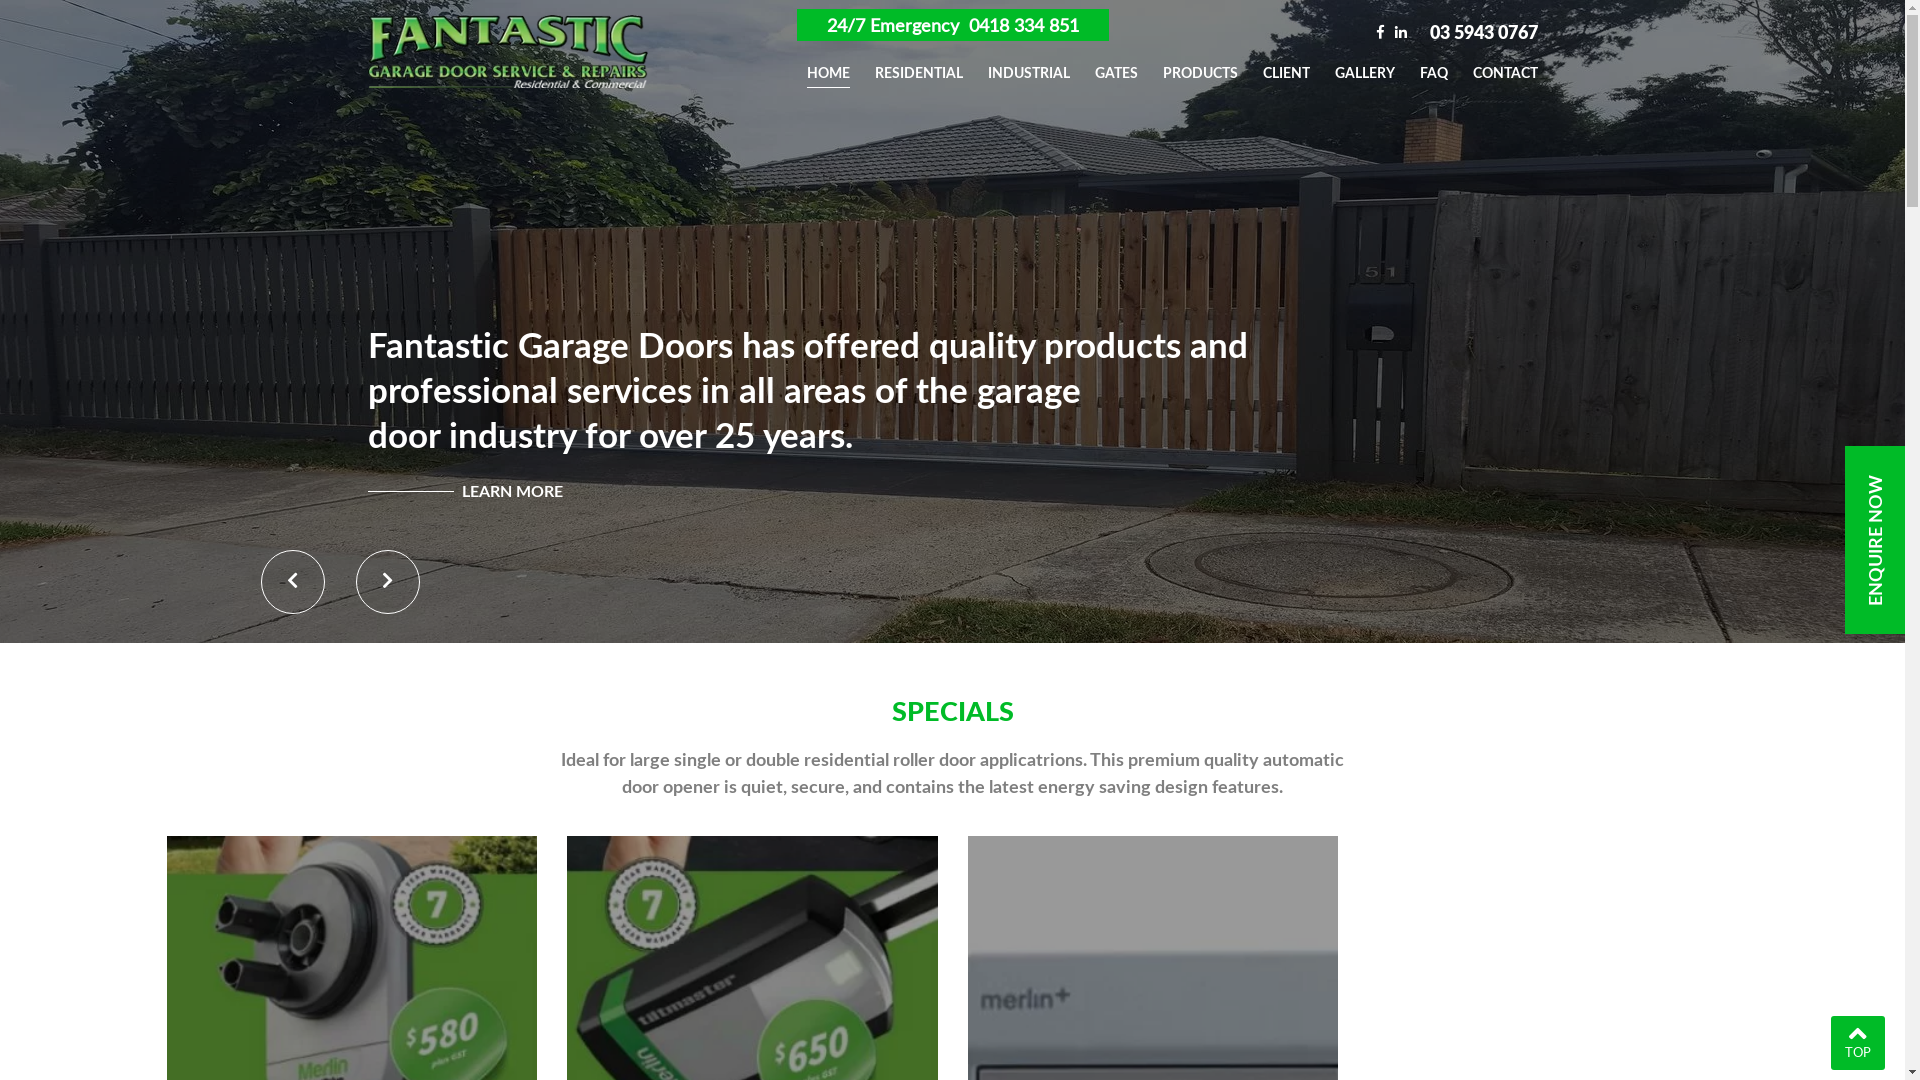 The height and width of the screenshot is (1080, 1920). Describe the element at coordinates (466, 491) in the screenshot. I see `LEARN MORE` at that location.